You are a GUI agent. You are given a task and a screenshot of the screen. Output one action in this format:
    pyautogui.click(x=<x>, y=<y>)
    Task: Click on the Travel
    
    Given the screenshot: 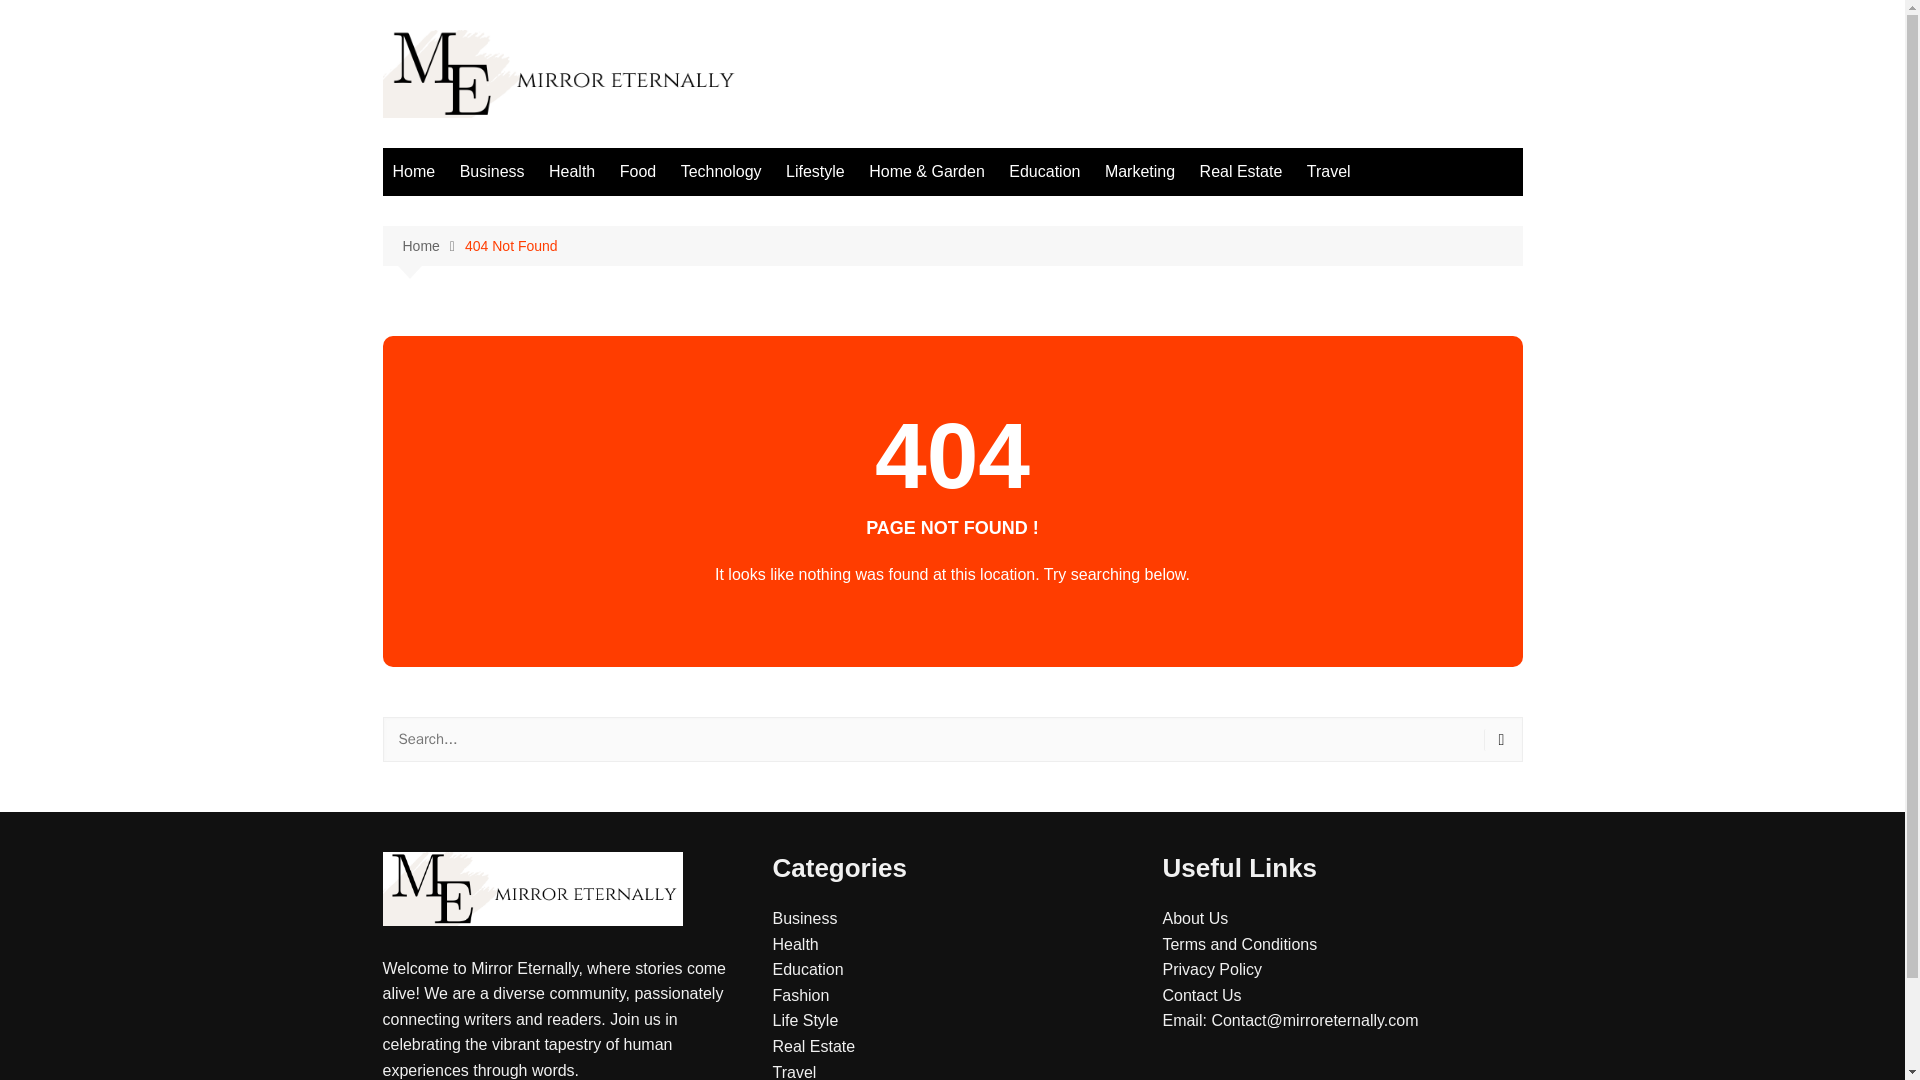 What is the action you would take?
    pyautogui.click(x=794, y=1072)
    